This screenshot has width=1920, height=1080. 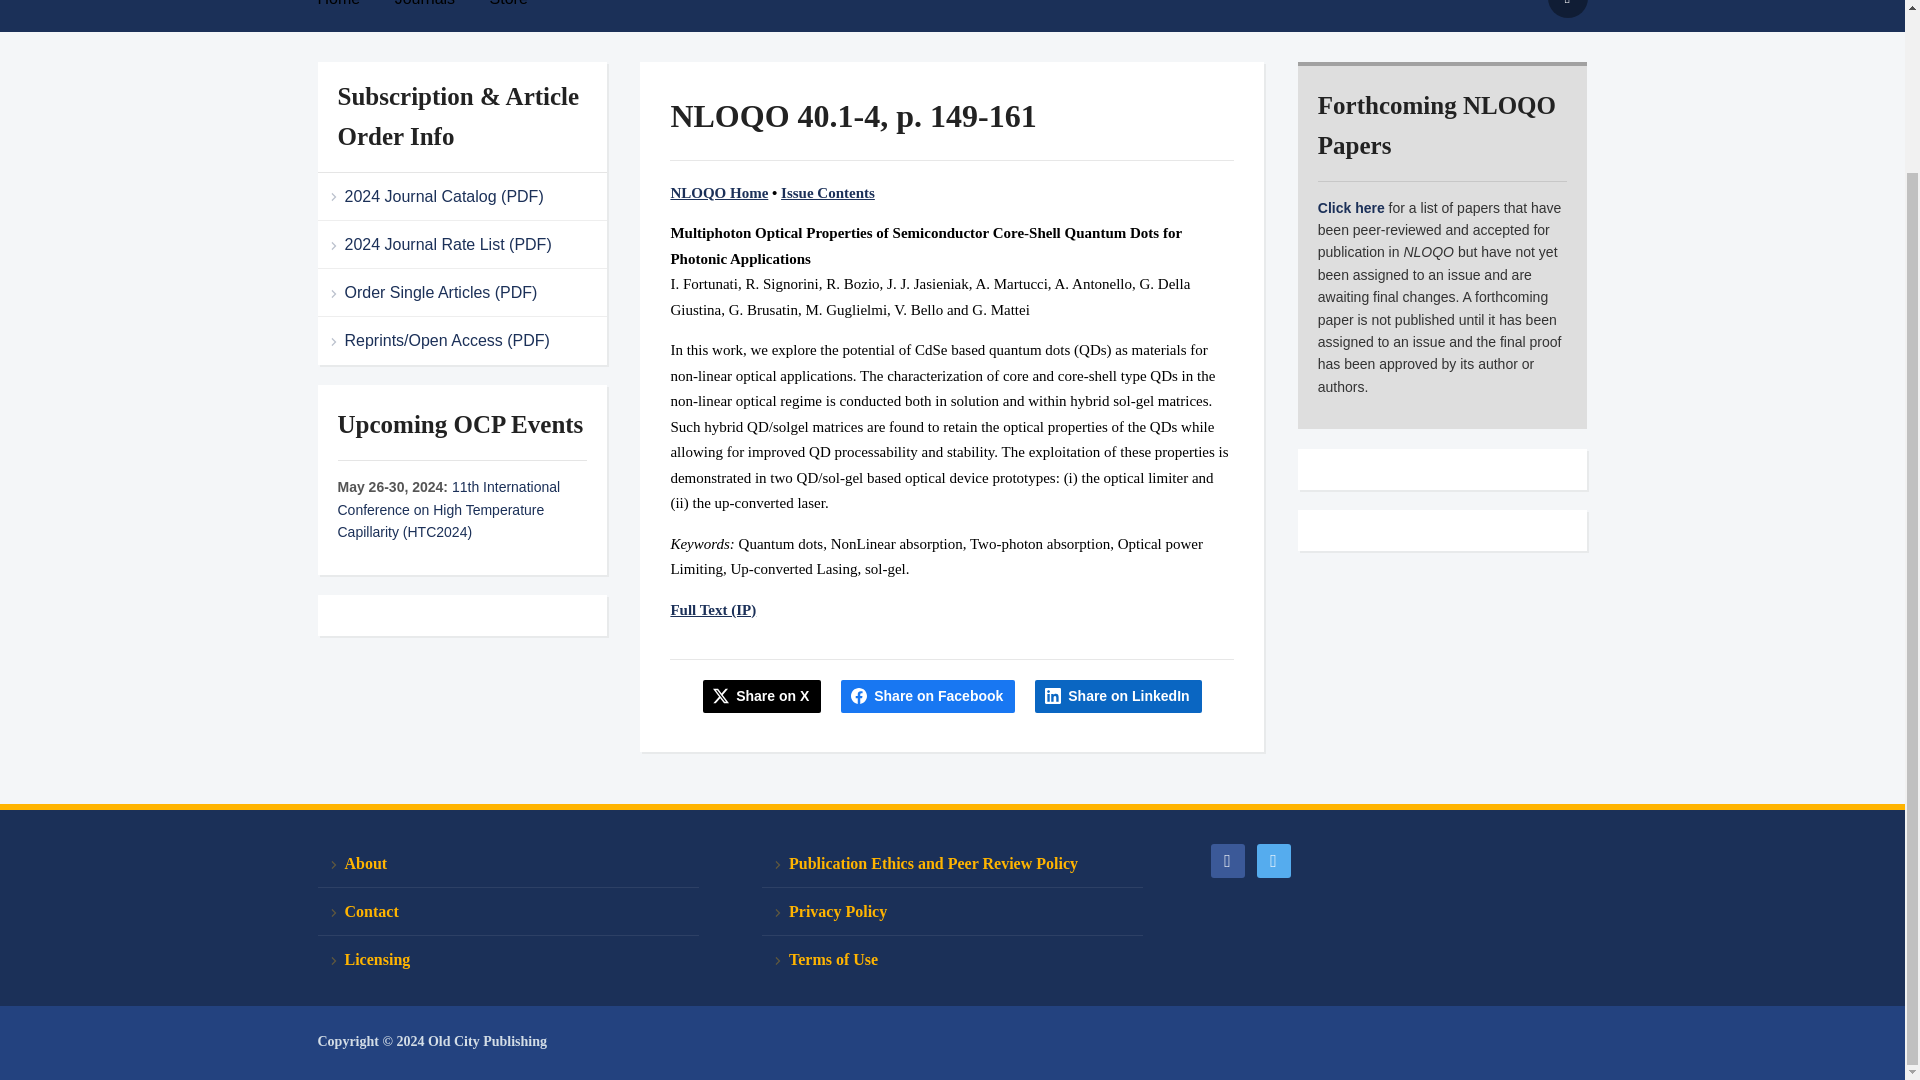 What do you see at coordinates (952, 959) in the screenshot?
I see `Terms of Use` at bounding box center [952, 959].